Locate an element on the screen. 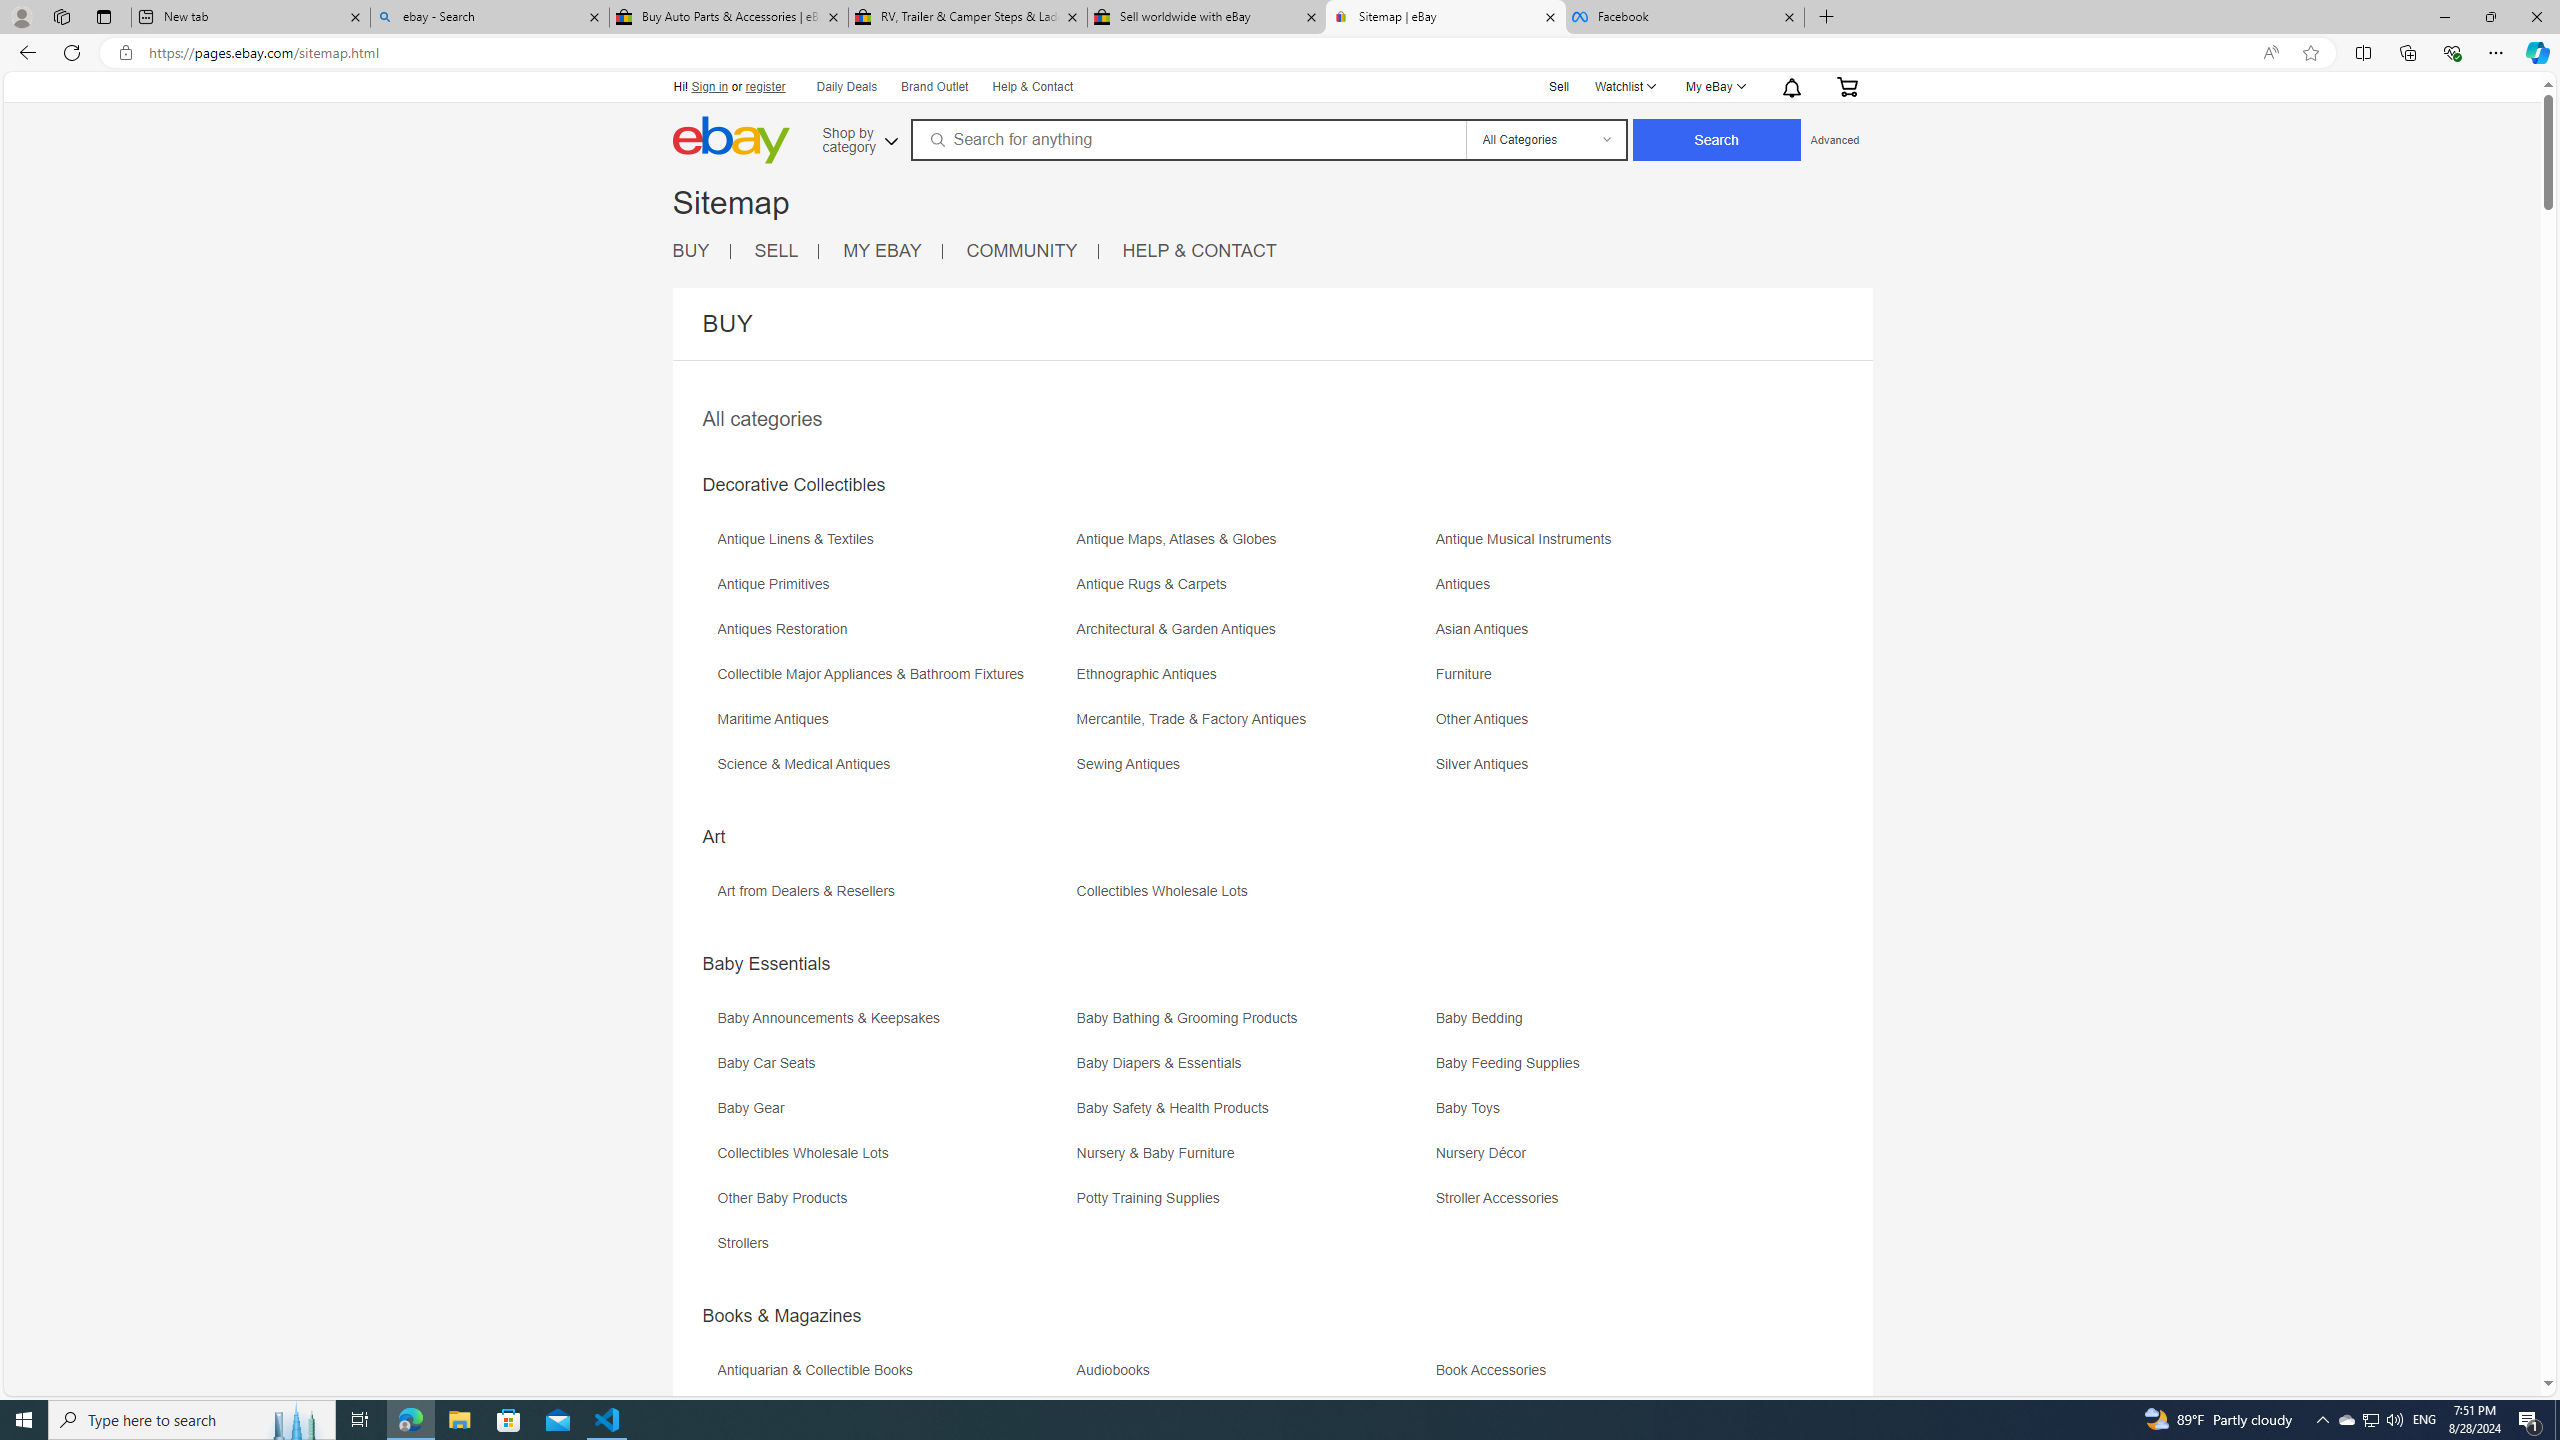  Maritime Antiques is located at coordinates (894, 726).